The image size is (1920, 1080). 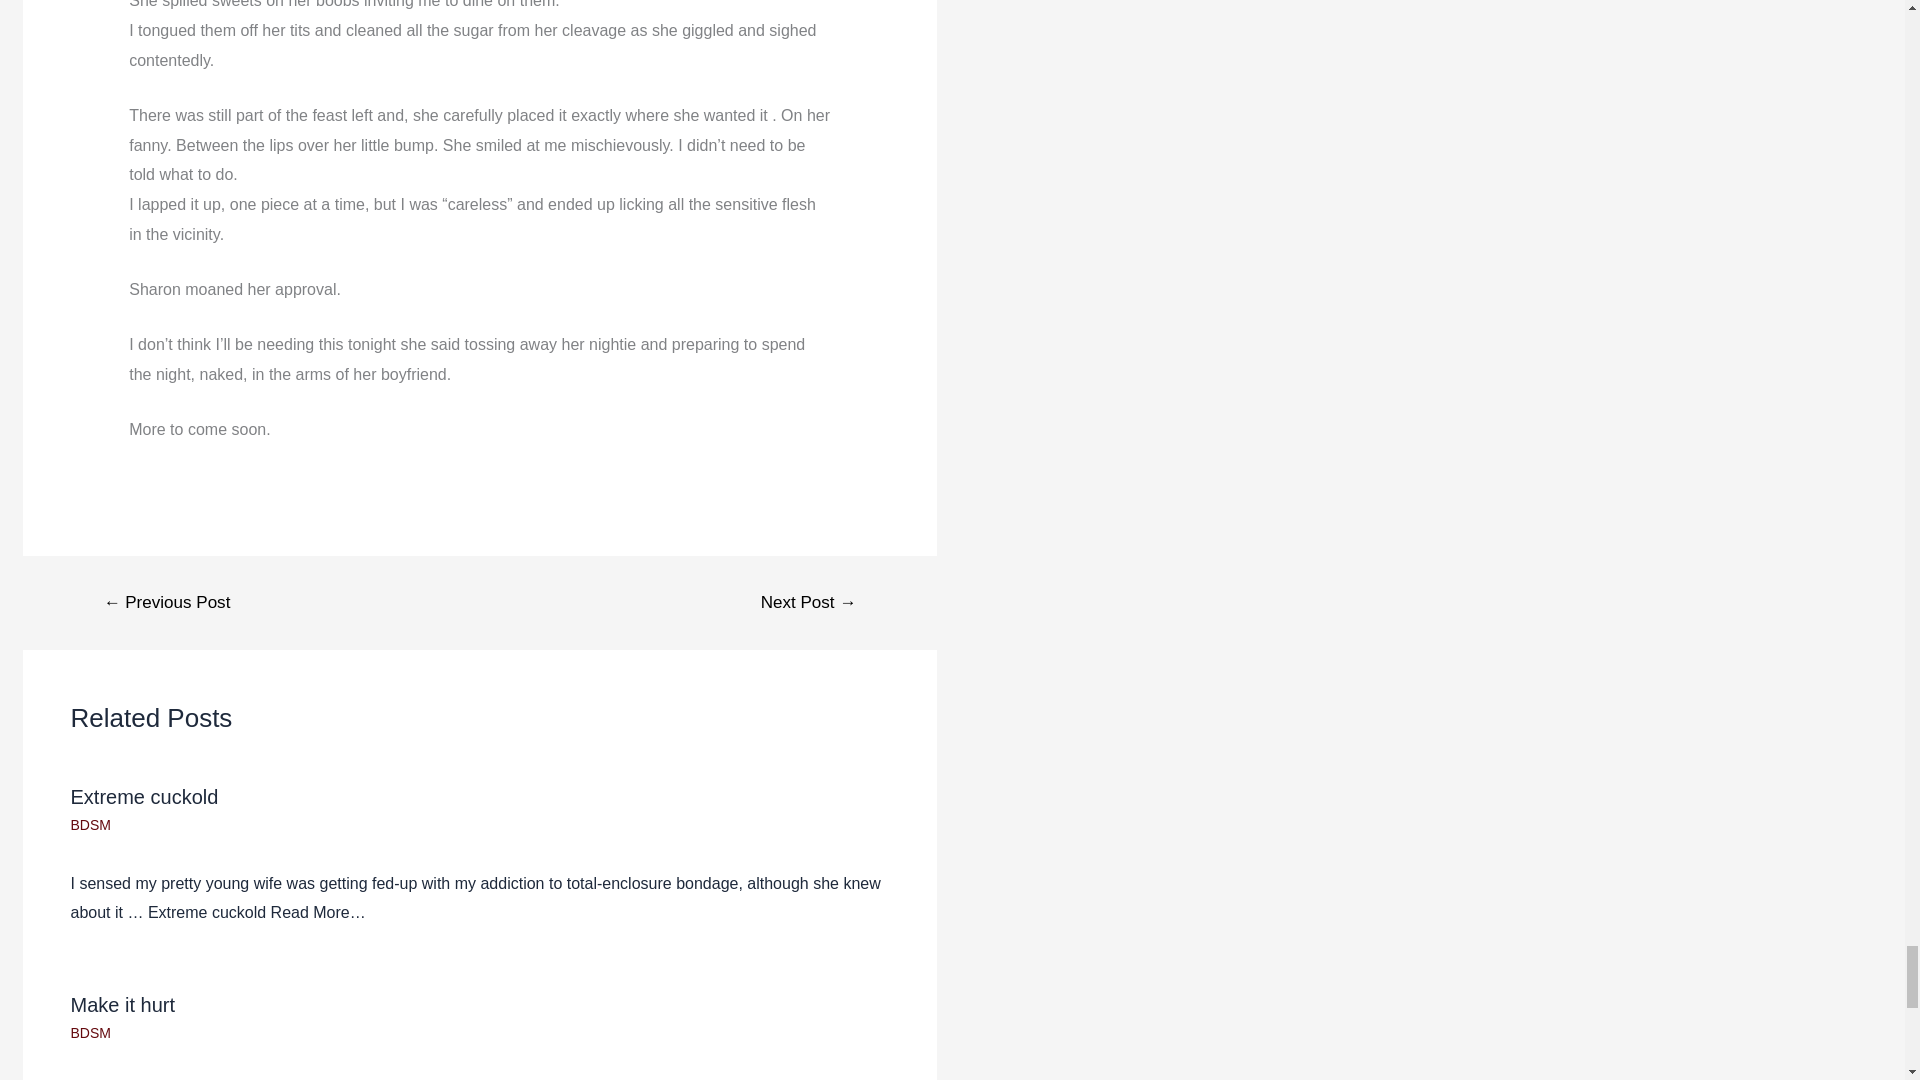 What do you see at coordinates (89, 1032) in the screenshot?
I see `BDSM` at bounding box center [89, 1032].